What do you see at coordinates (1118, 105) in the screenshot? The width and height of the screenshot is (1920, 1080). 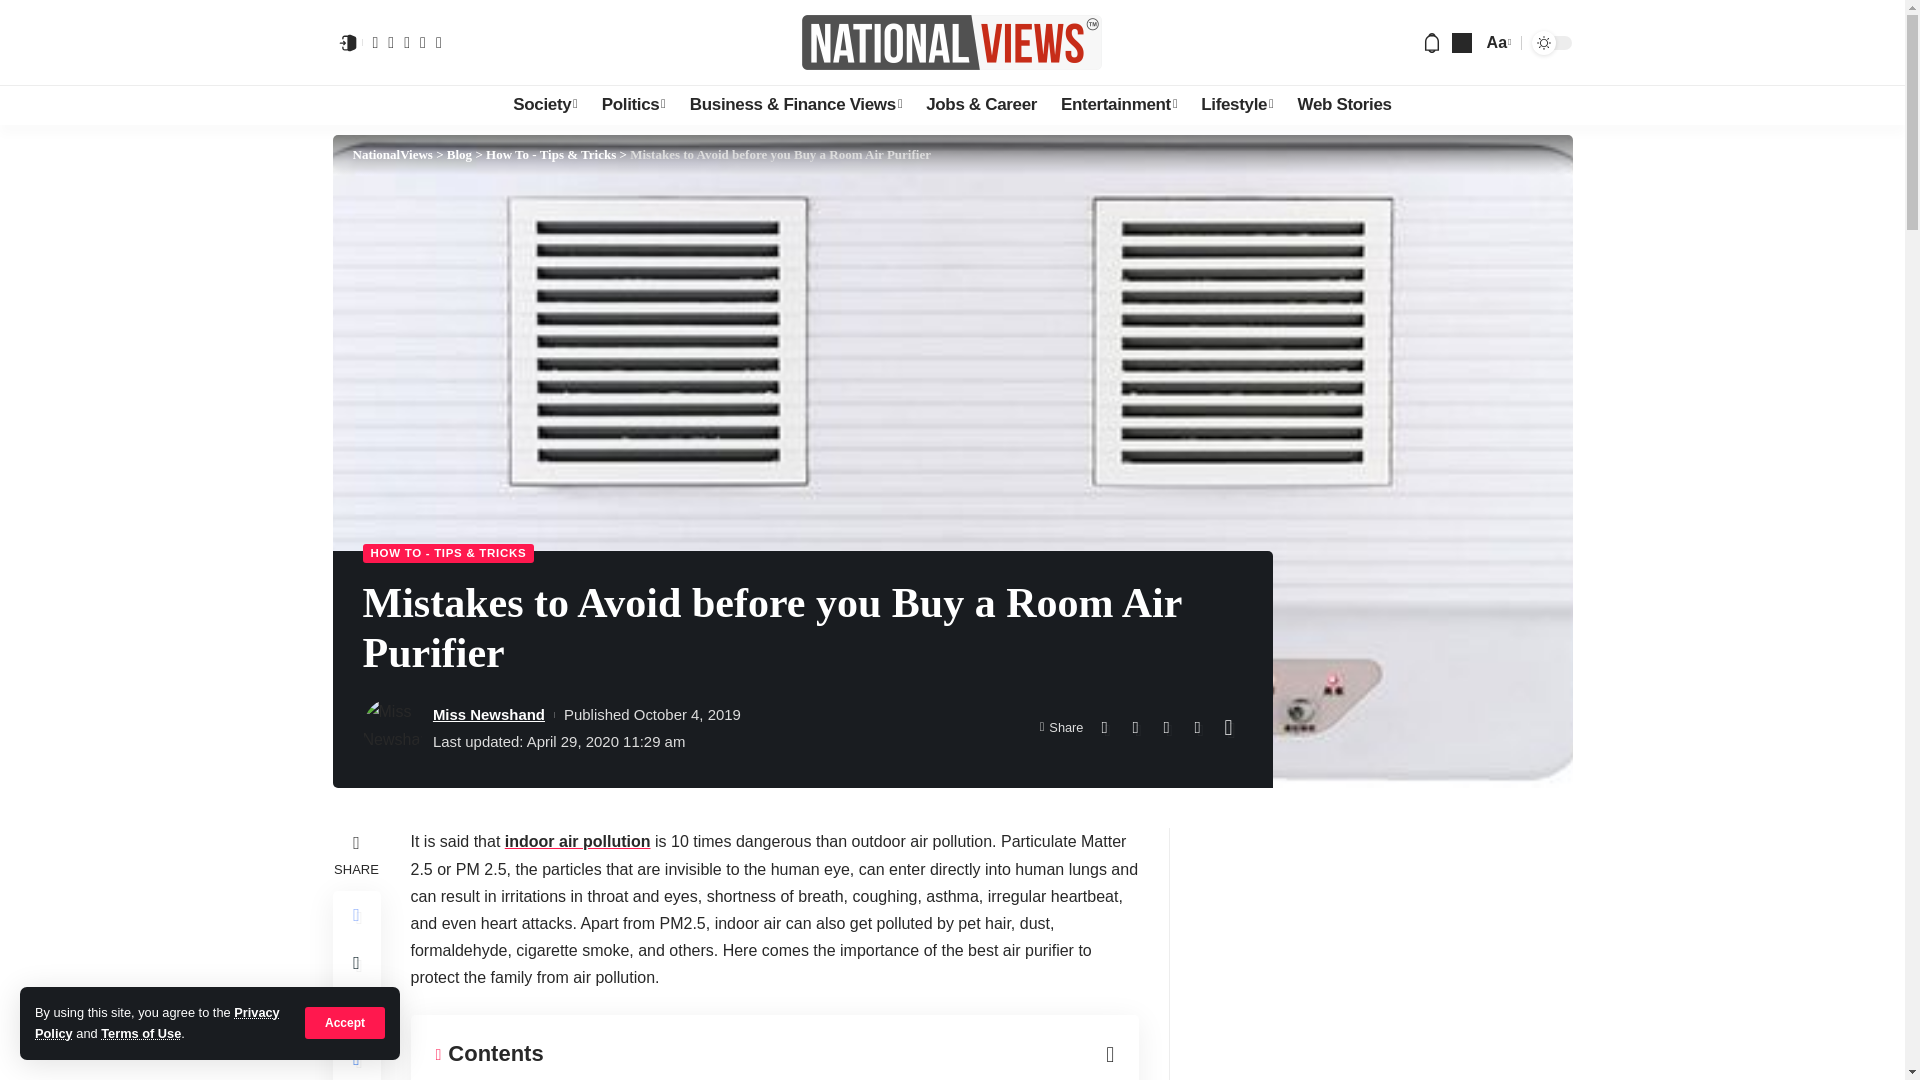 I see `Entertainment` at bounding box center [1118, 105].